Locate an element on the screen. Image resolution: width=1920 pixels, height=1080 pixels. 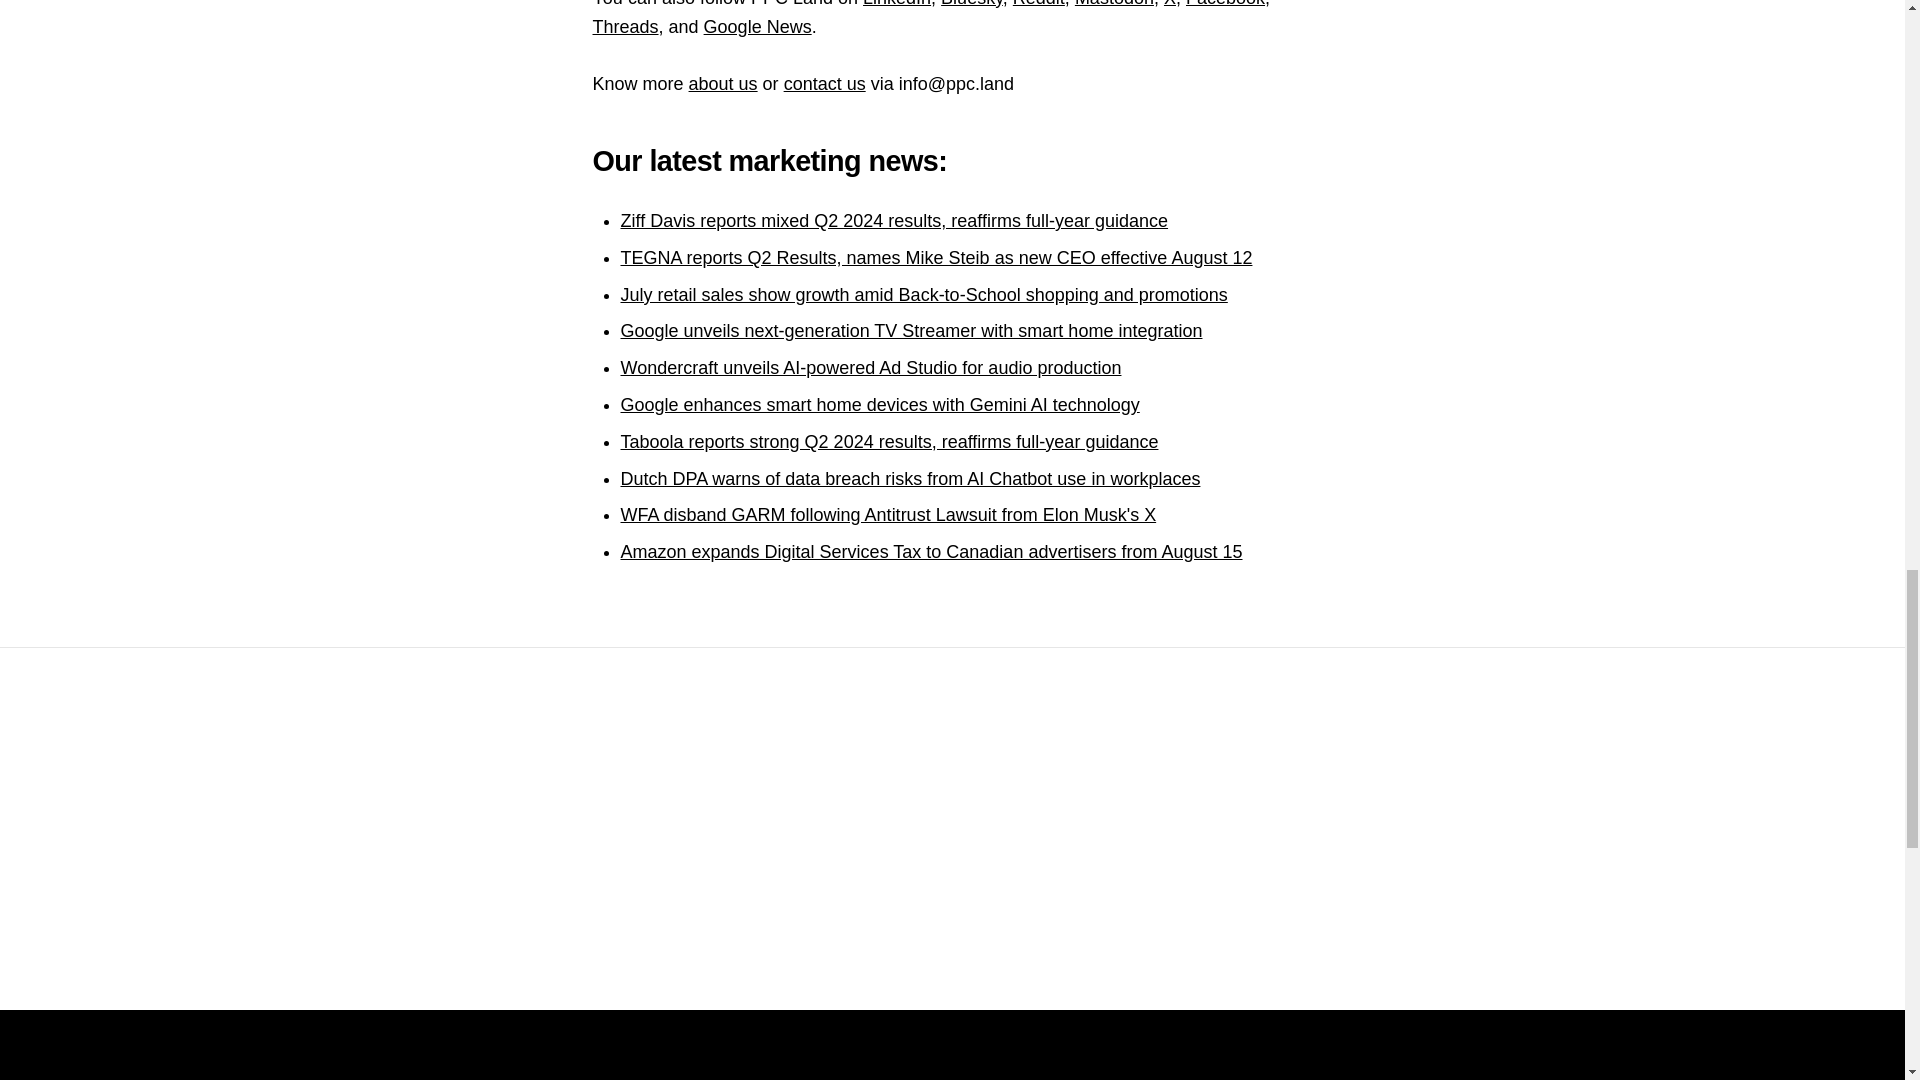
Mastodon is located at coordinates (1114, 4).